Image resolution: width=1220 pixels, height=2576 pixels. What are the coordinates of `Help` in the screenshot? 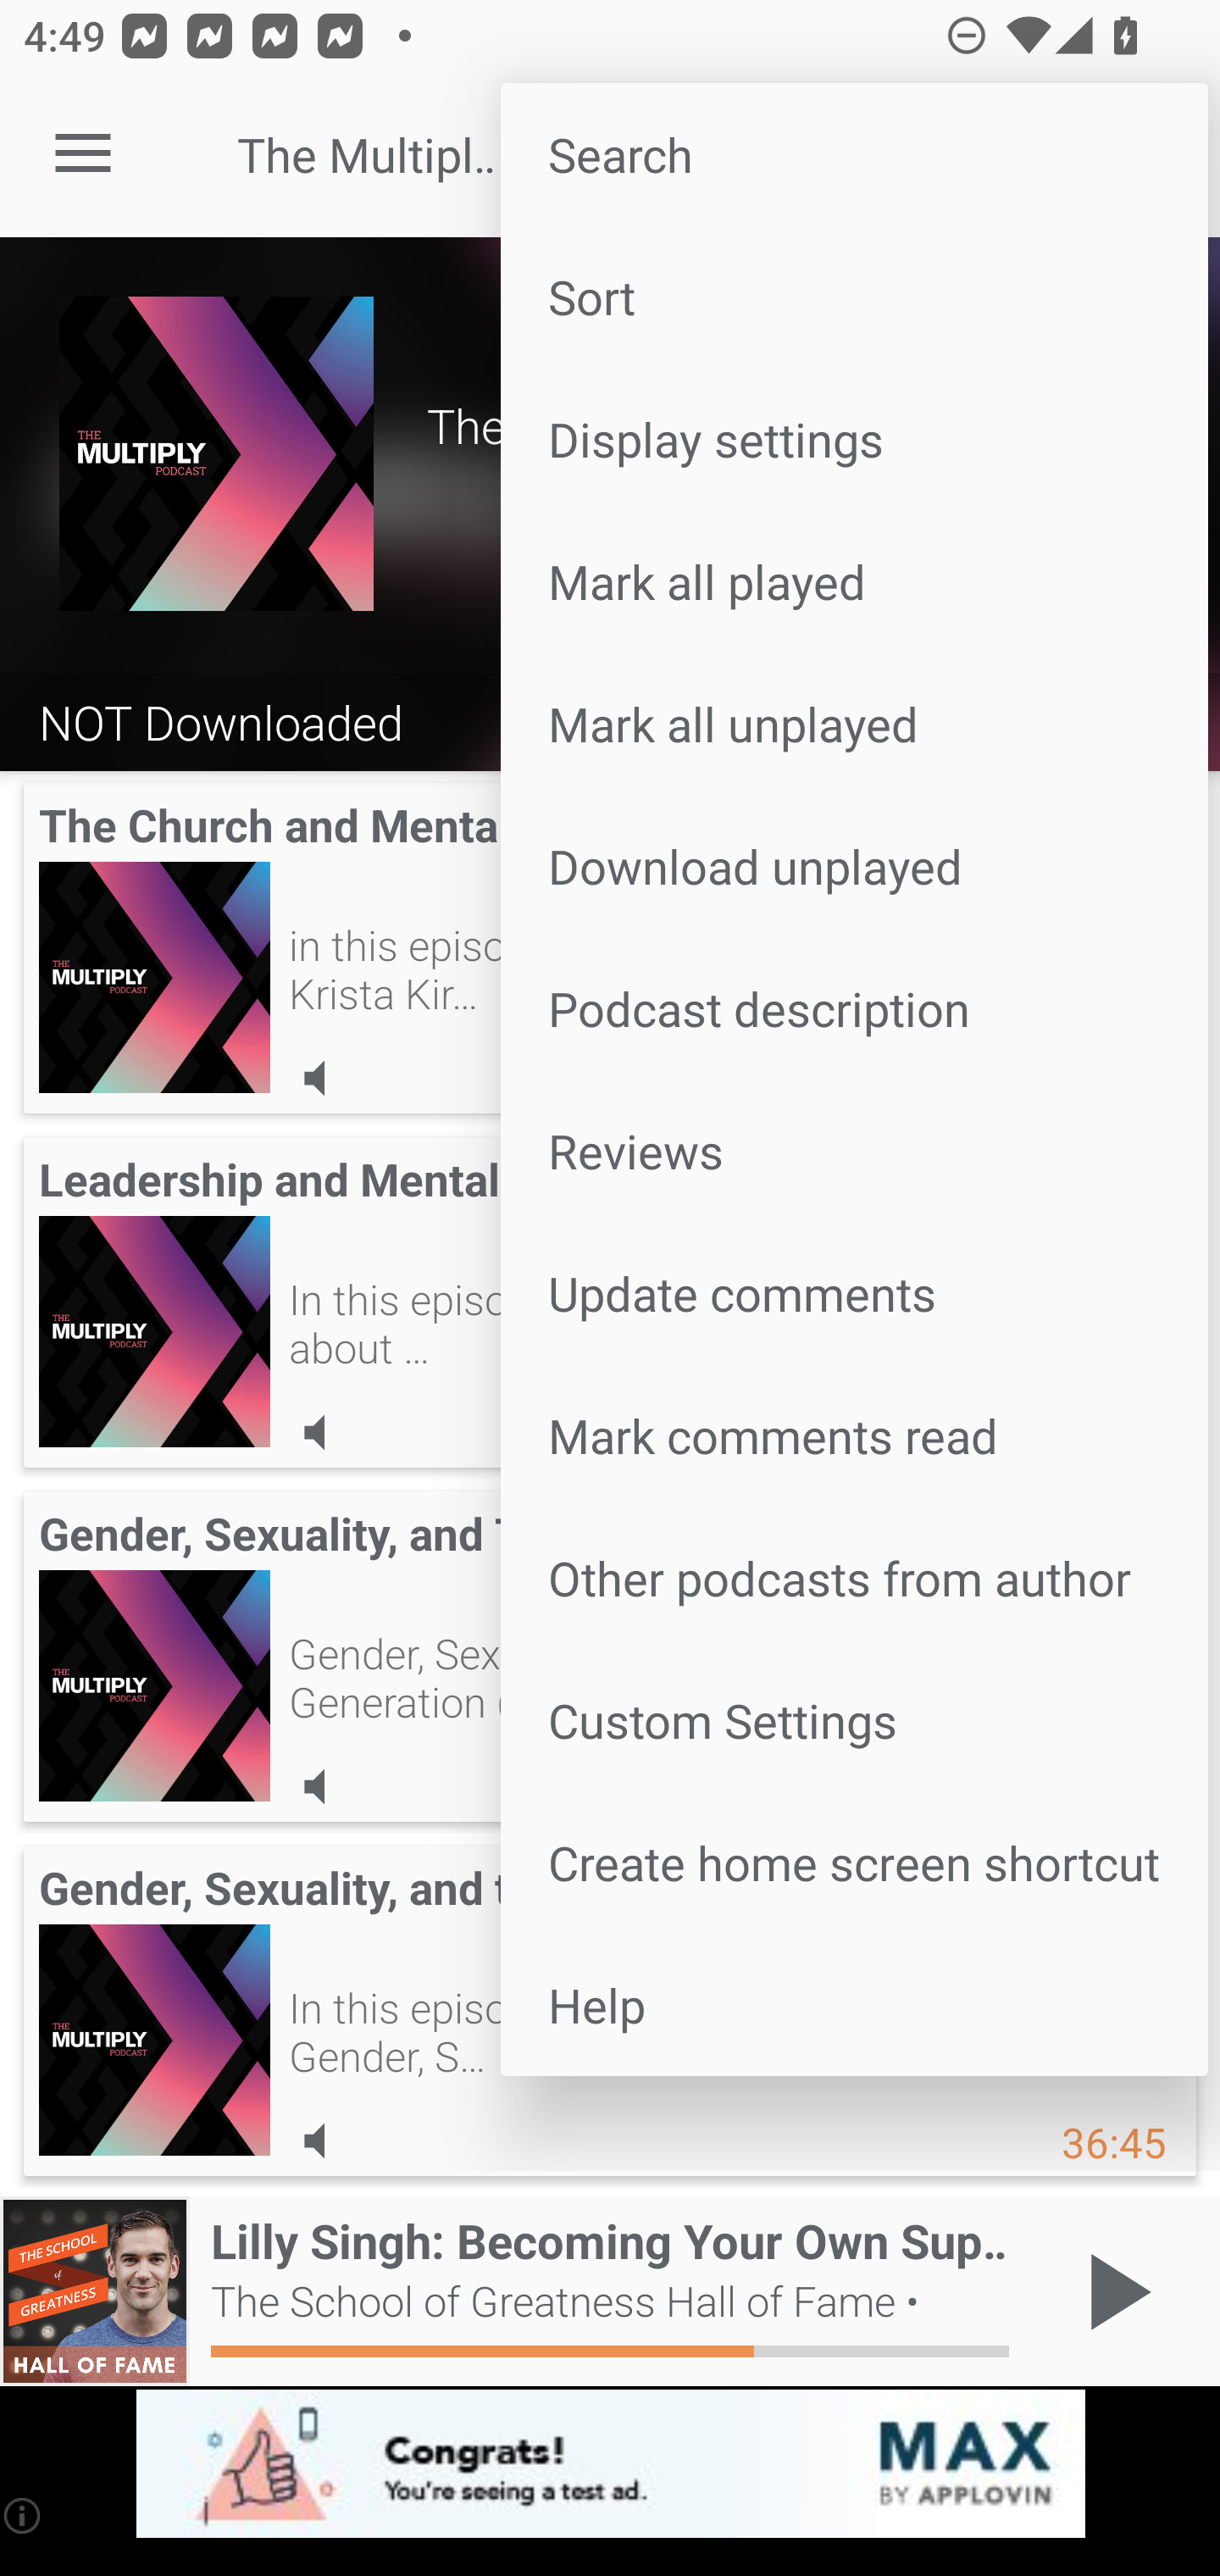 It's located at (854, 2005).